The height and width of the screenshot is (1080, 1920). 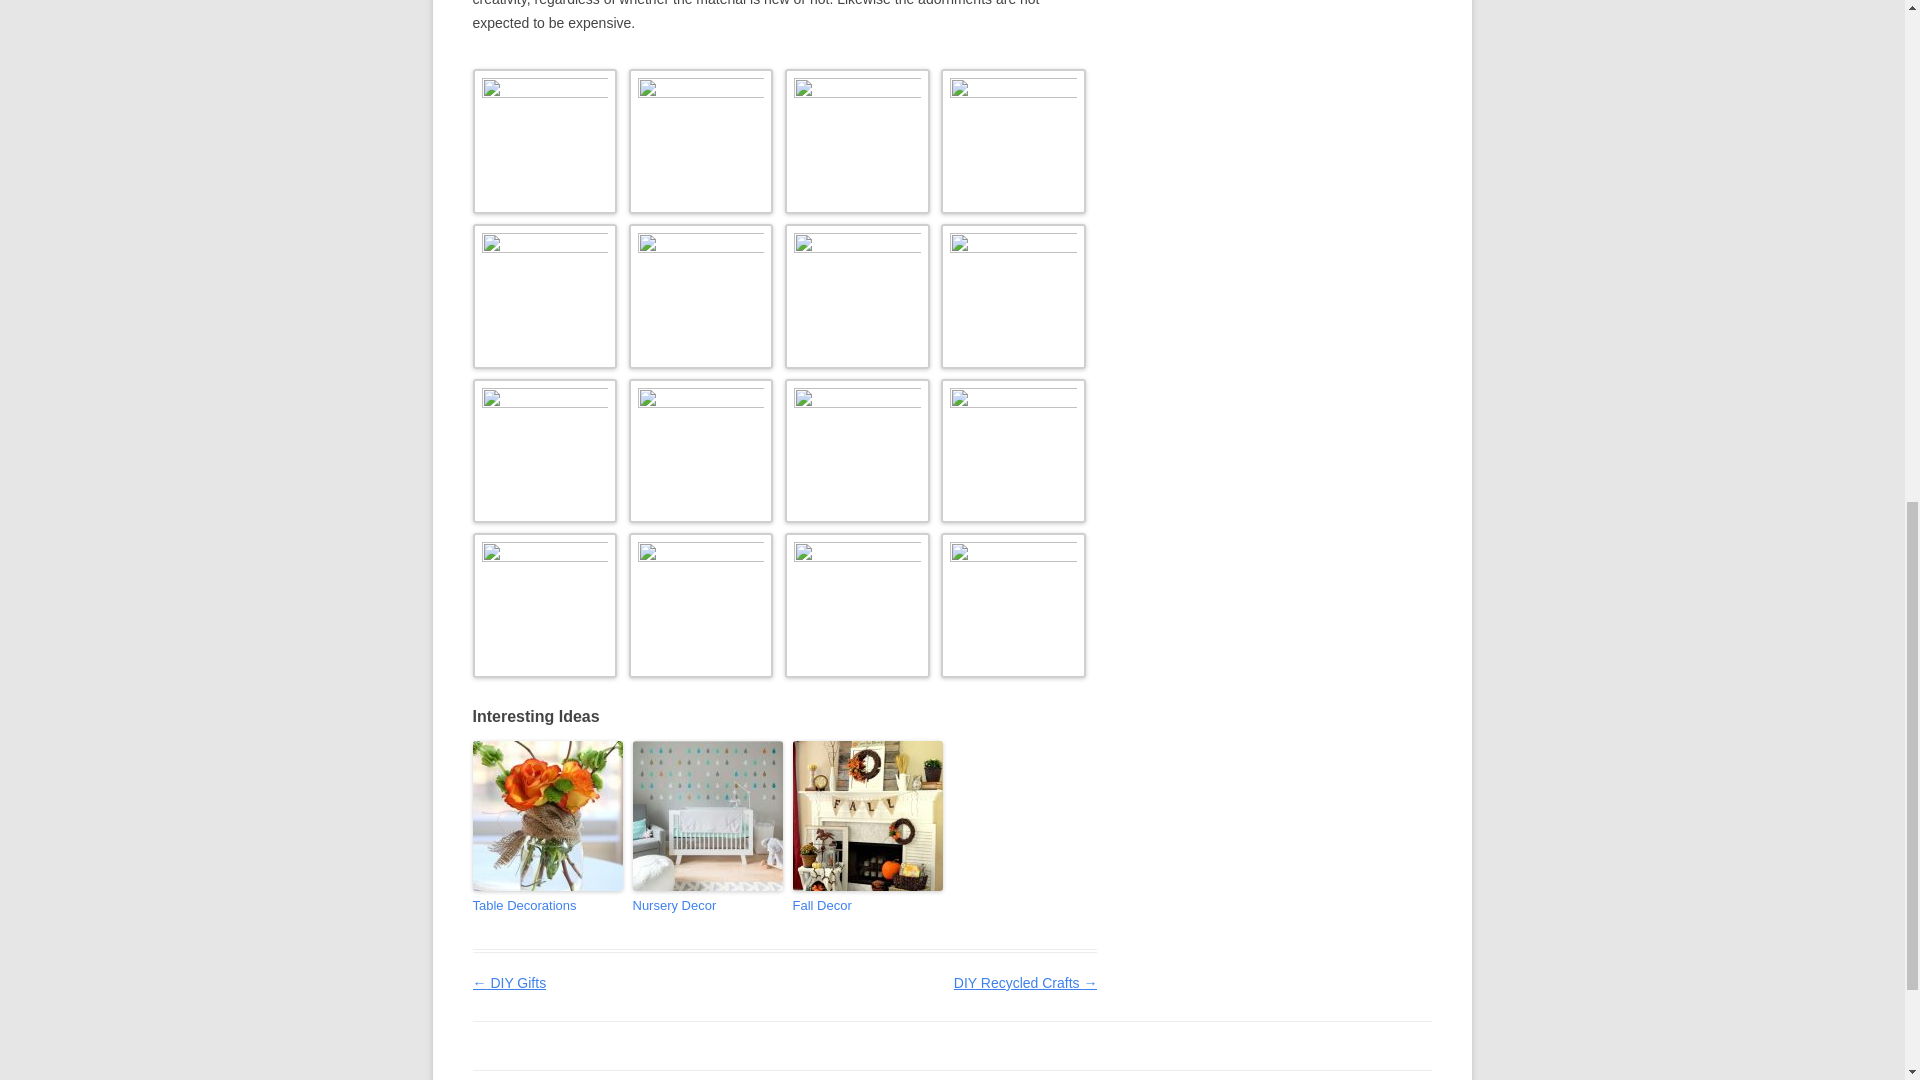 I want to click on Fall Decor, so click(x=866, y=906).